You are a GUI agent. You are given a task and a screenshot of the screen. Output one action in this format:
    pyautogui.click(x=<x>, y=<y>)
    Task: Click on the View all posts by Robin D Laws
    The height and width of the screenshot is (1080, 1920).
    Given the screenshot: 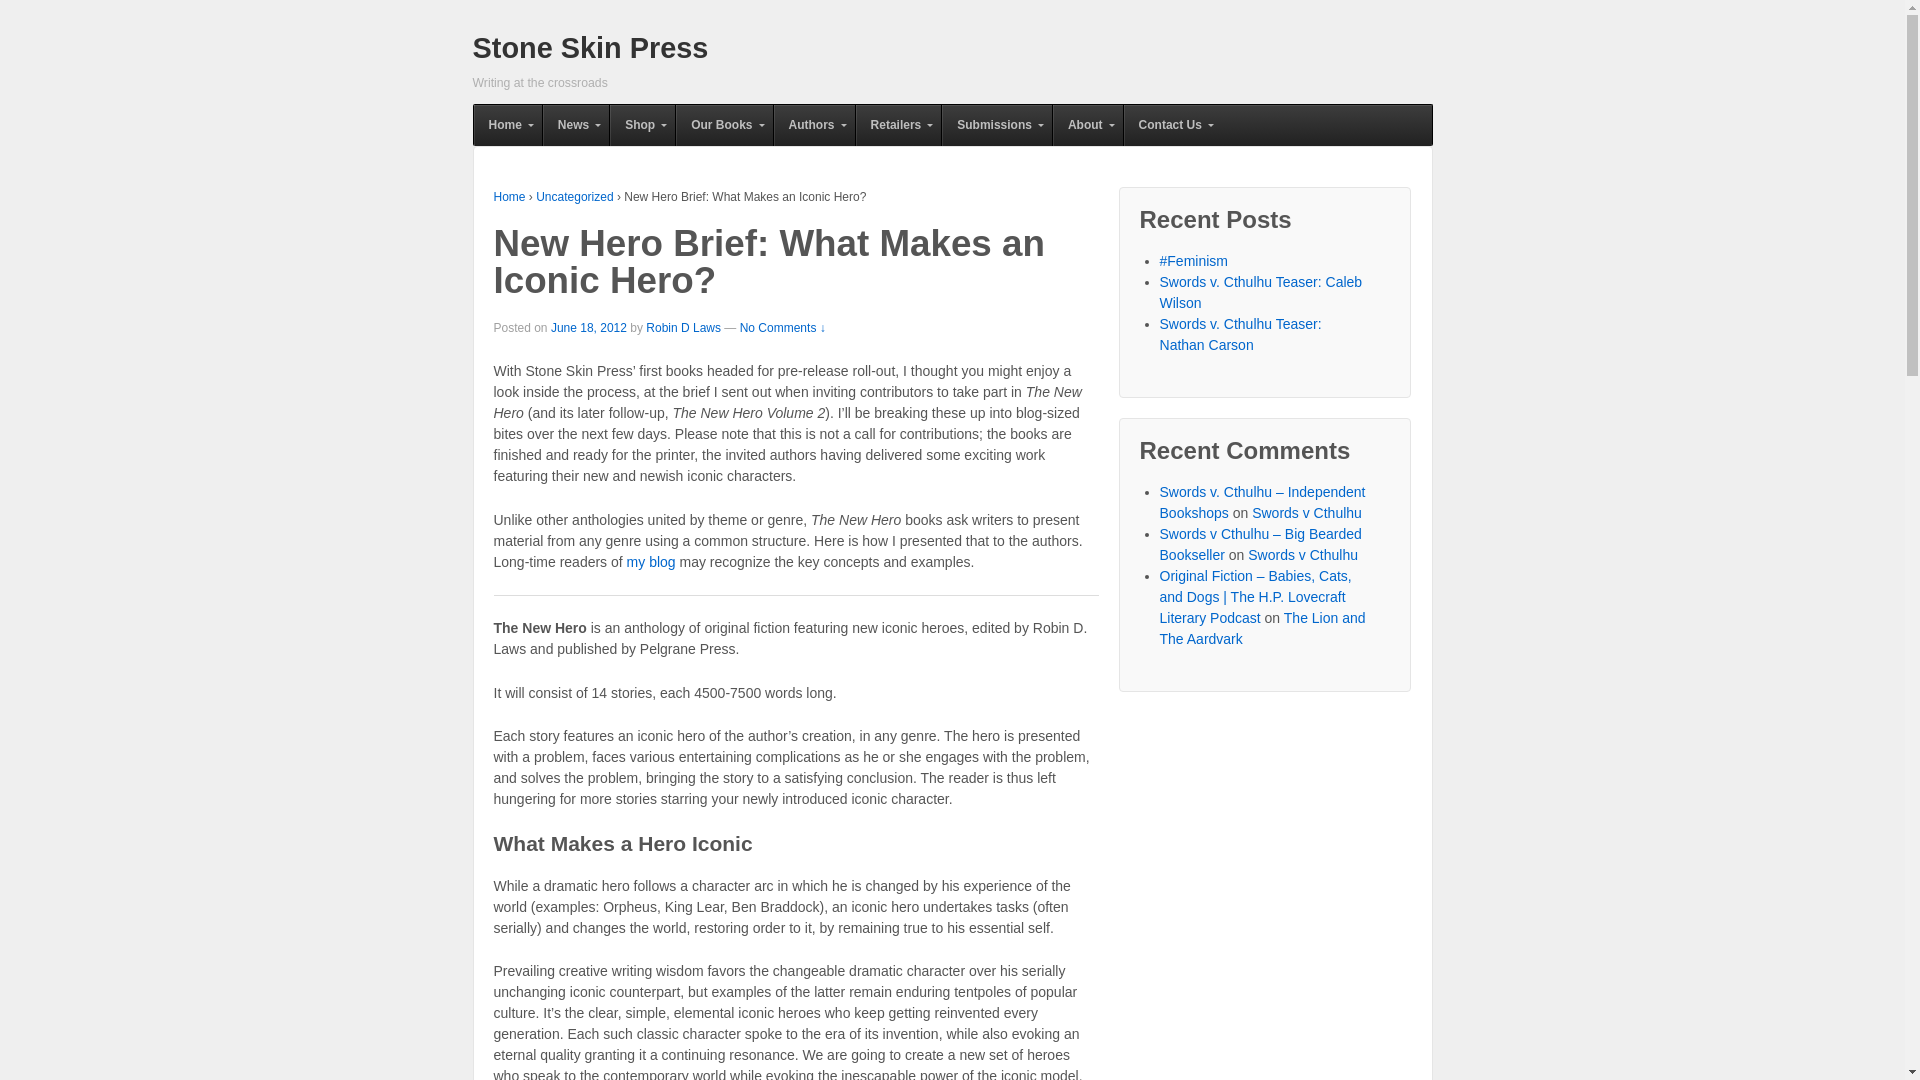 What is the action you would take?
    pyautogui.click(x=683, y=327)
    